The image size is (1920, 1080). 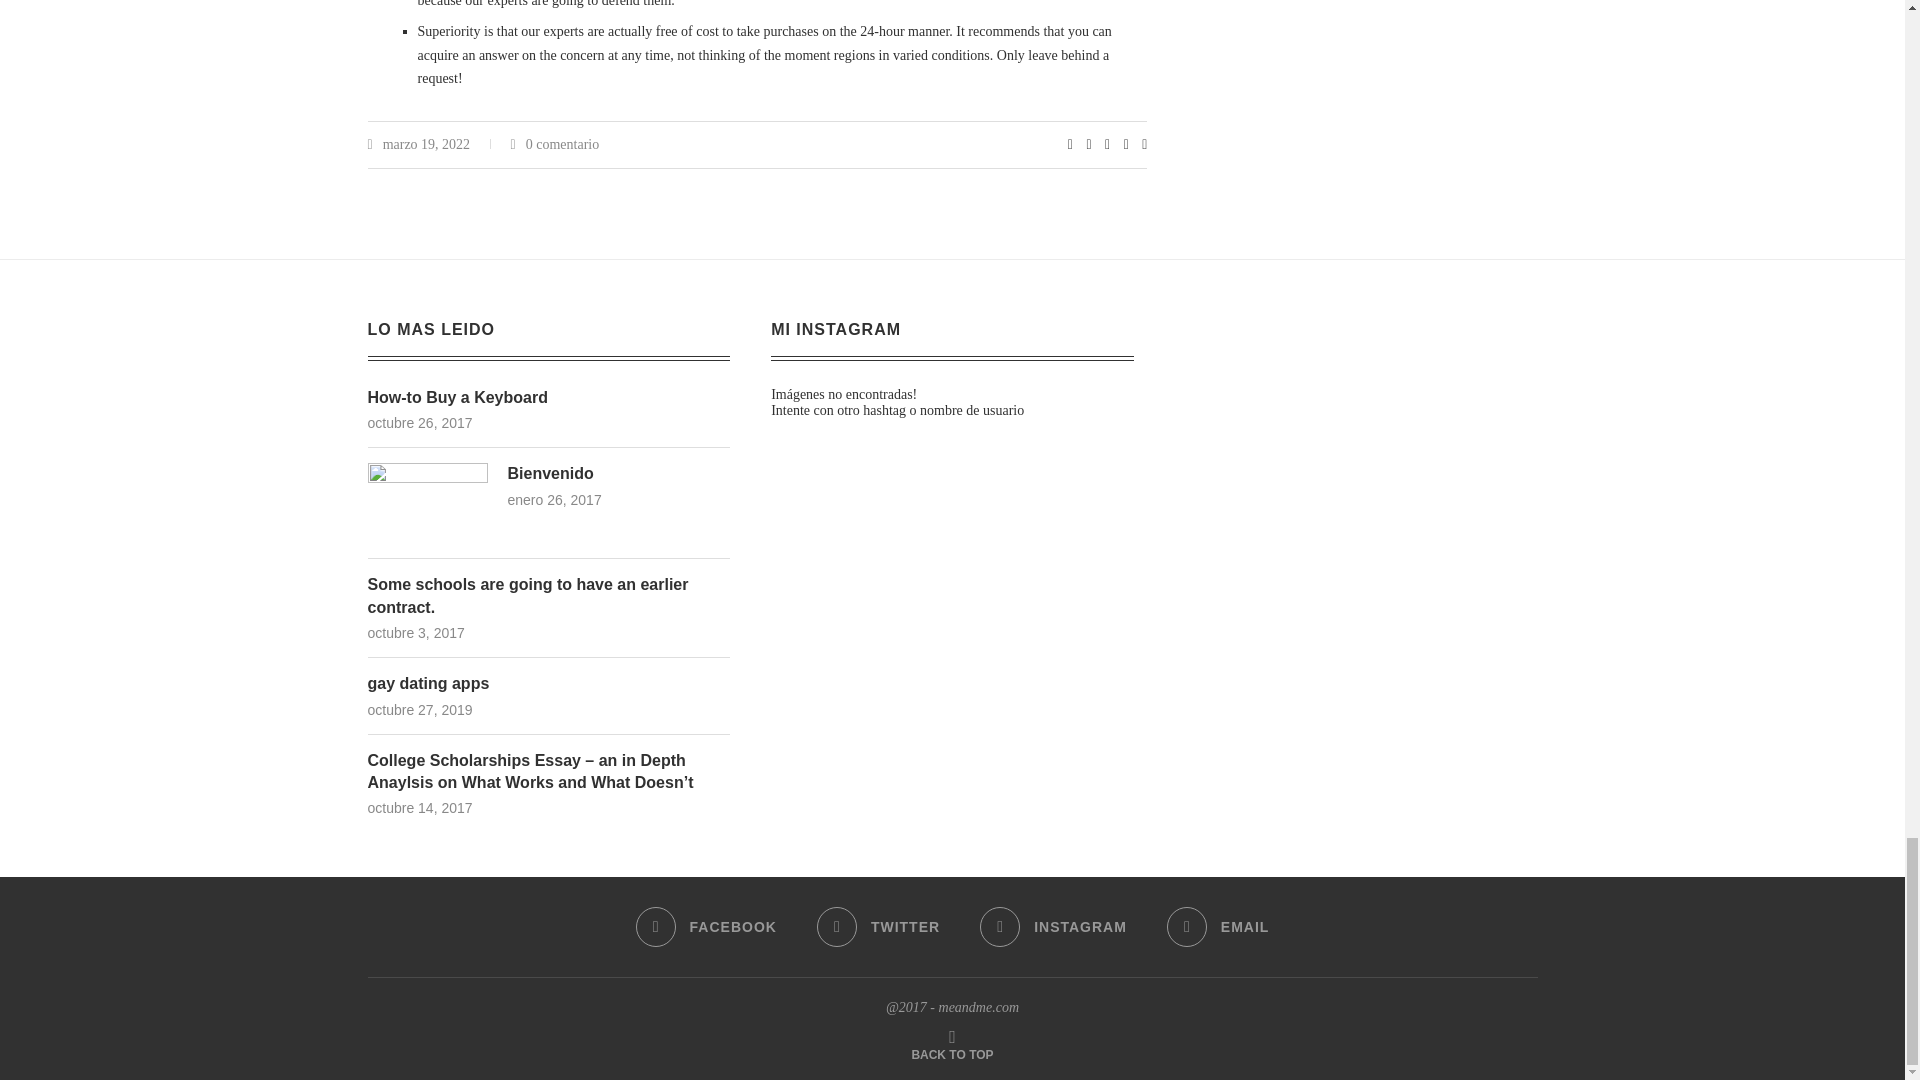 I want to click on gay dating apps, so click(x=550, y=684).